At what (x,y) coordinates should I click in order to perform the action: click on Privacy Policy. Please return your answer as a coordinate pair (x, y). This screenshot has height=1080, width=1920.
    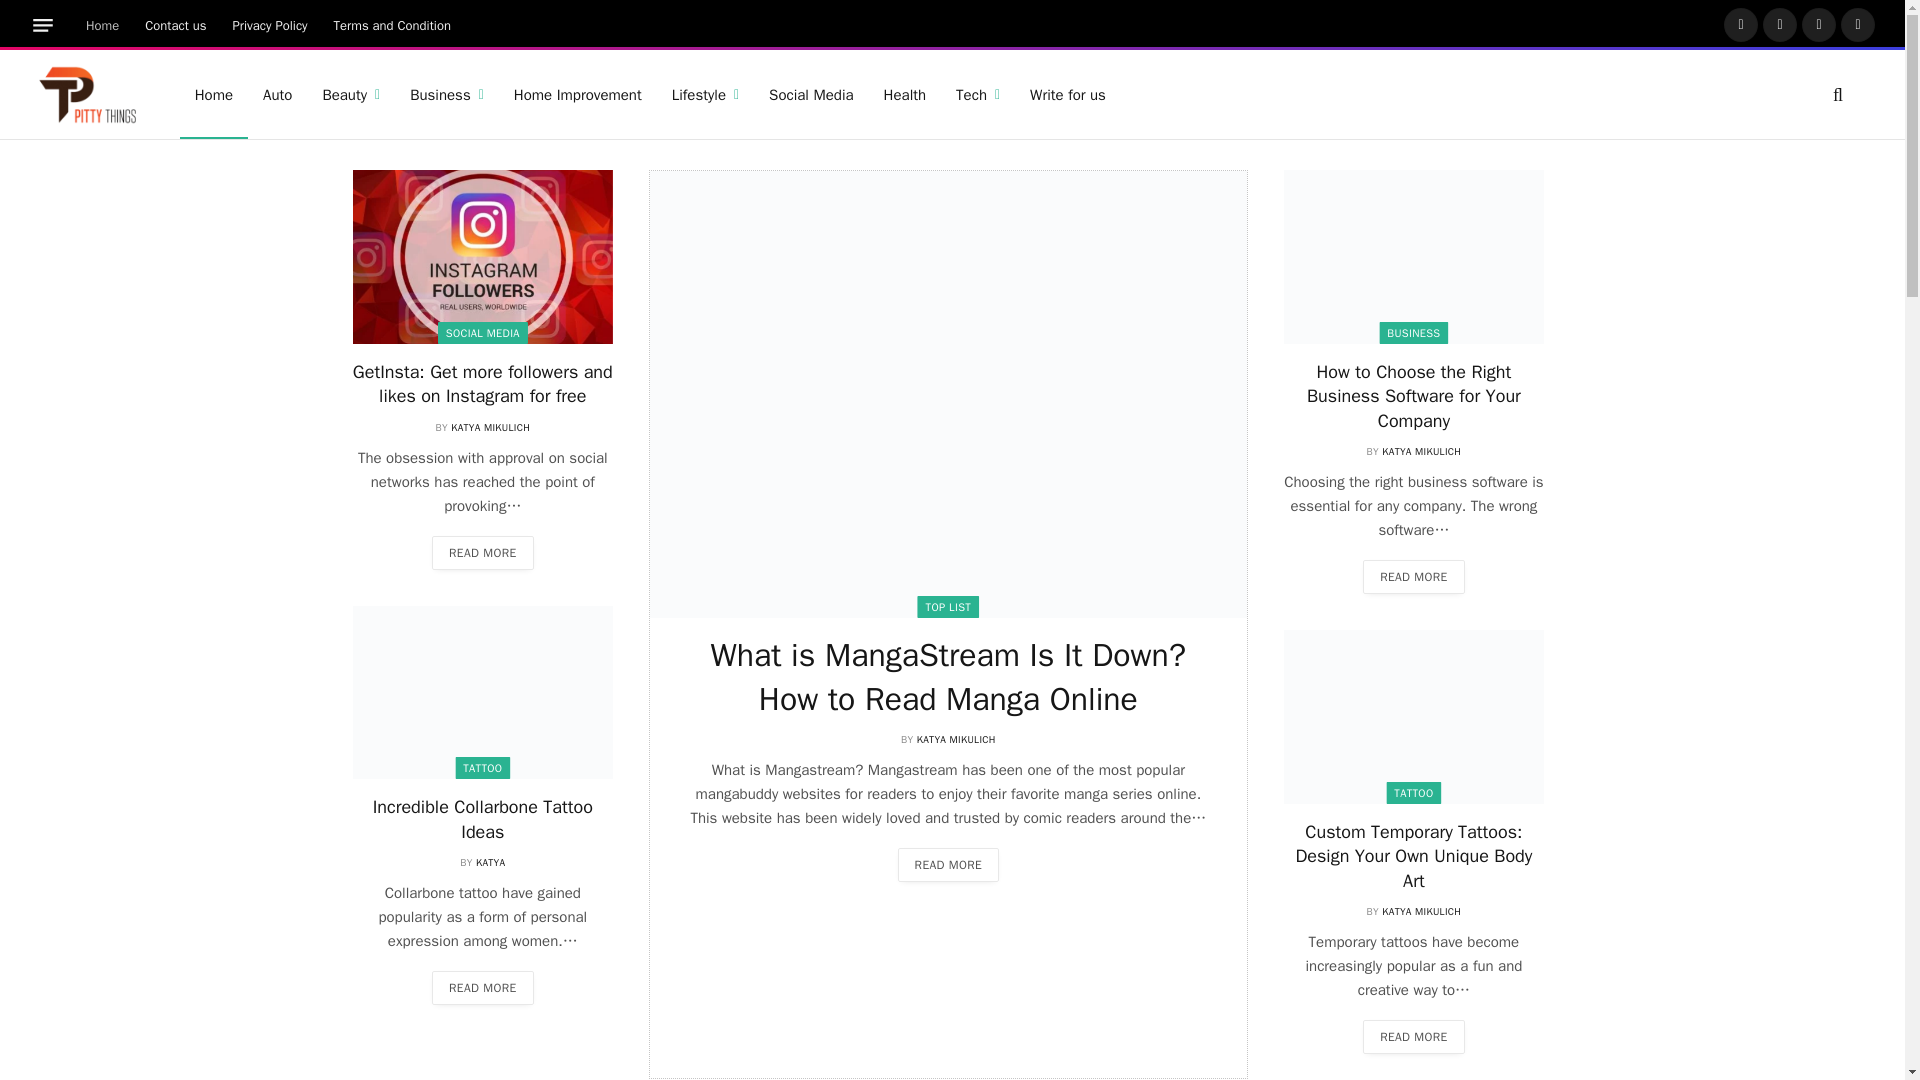
    Looking at the image, I should click on (270, 25).